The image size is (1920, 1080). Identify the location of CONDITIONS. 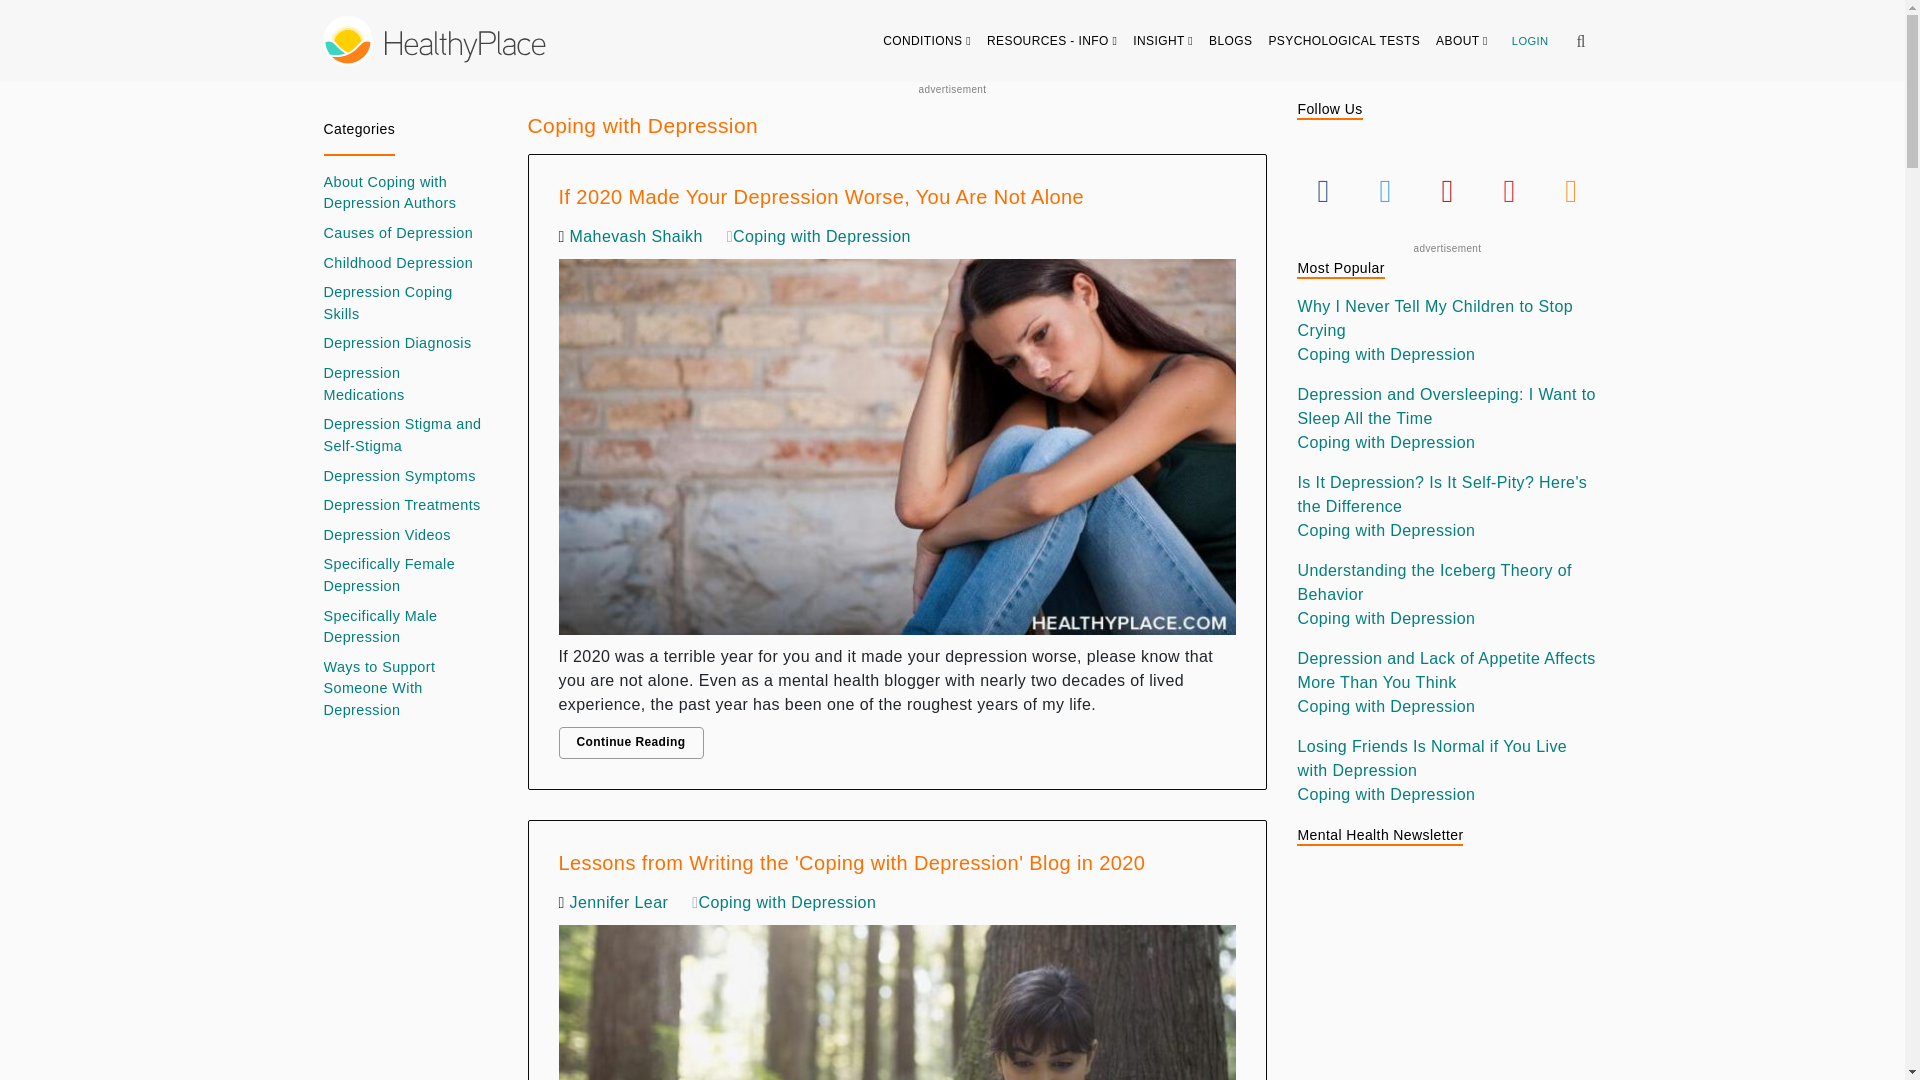
(927, 40).